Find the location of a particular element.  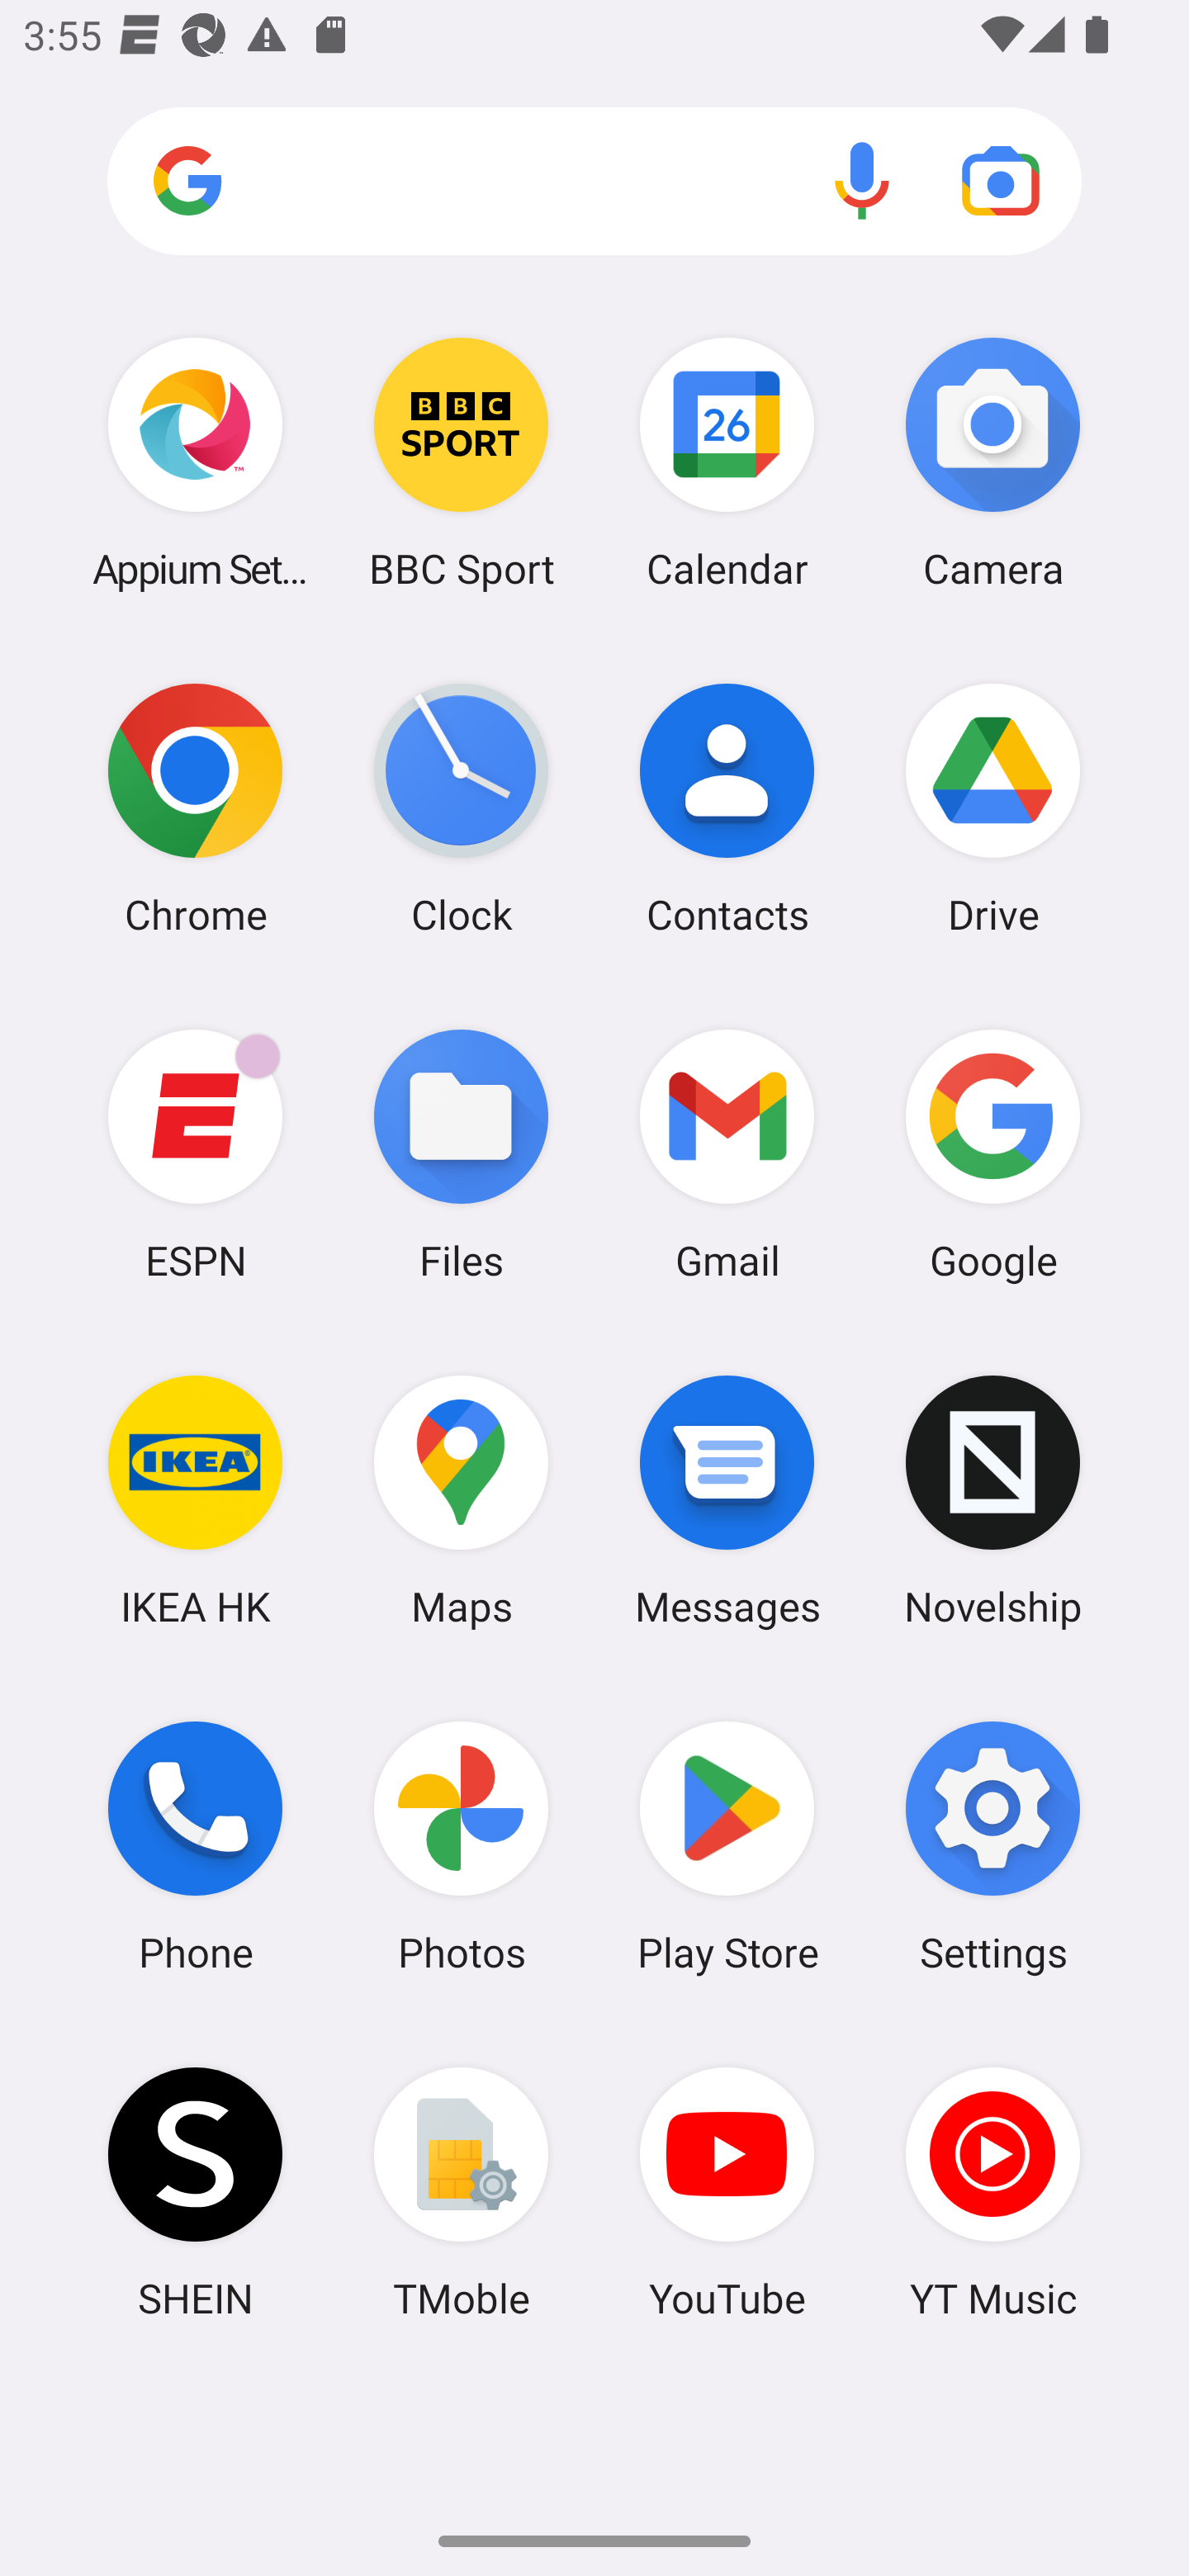

Gmail is located at coordinates (727, 1153).